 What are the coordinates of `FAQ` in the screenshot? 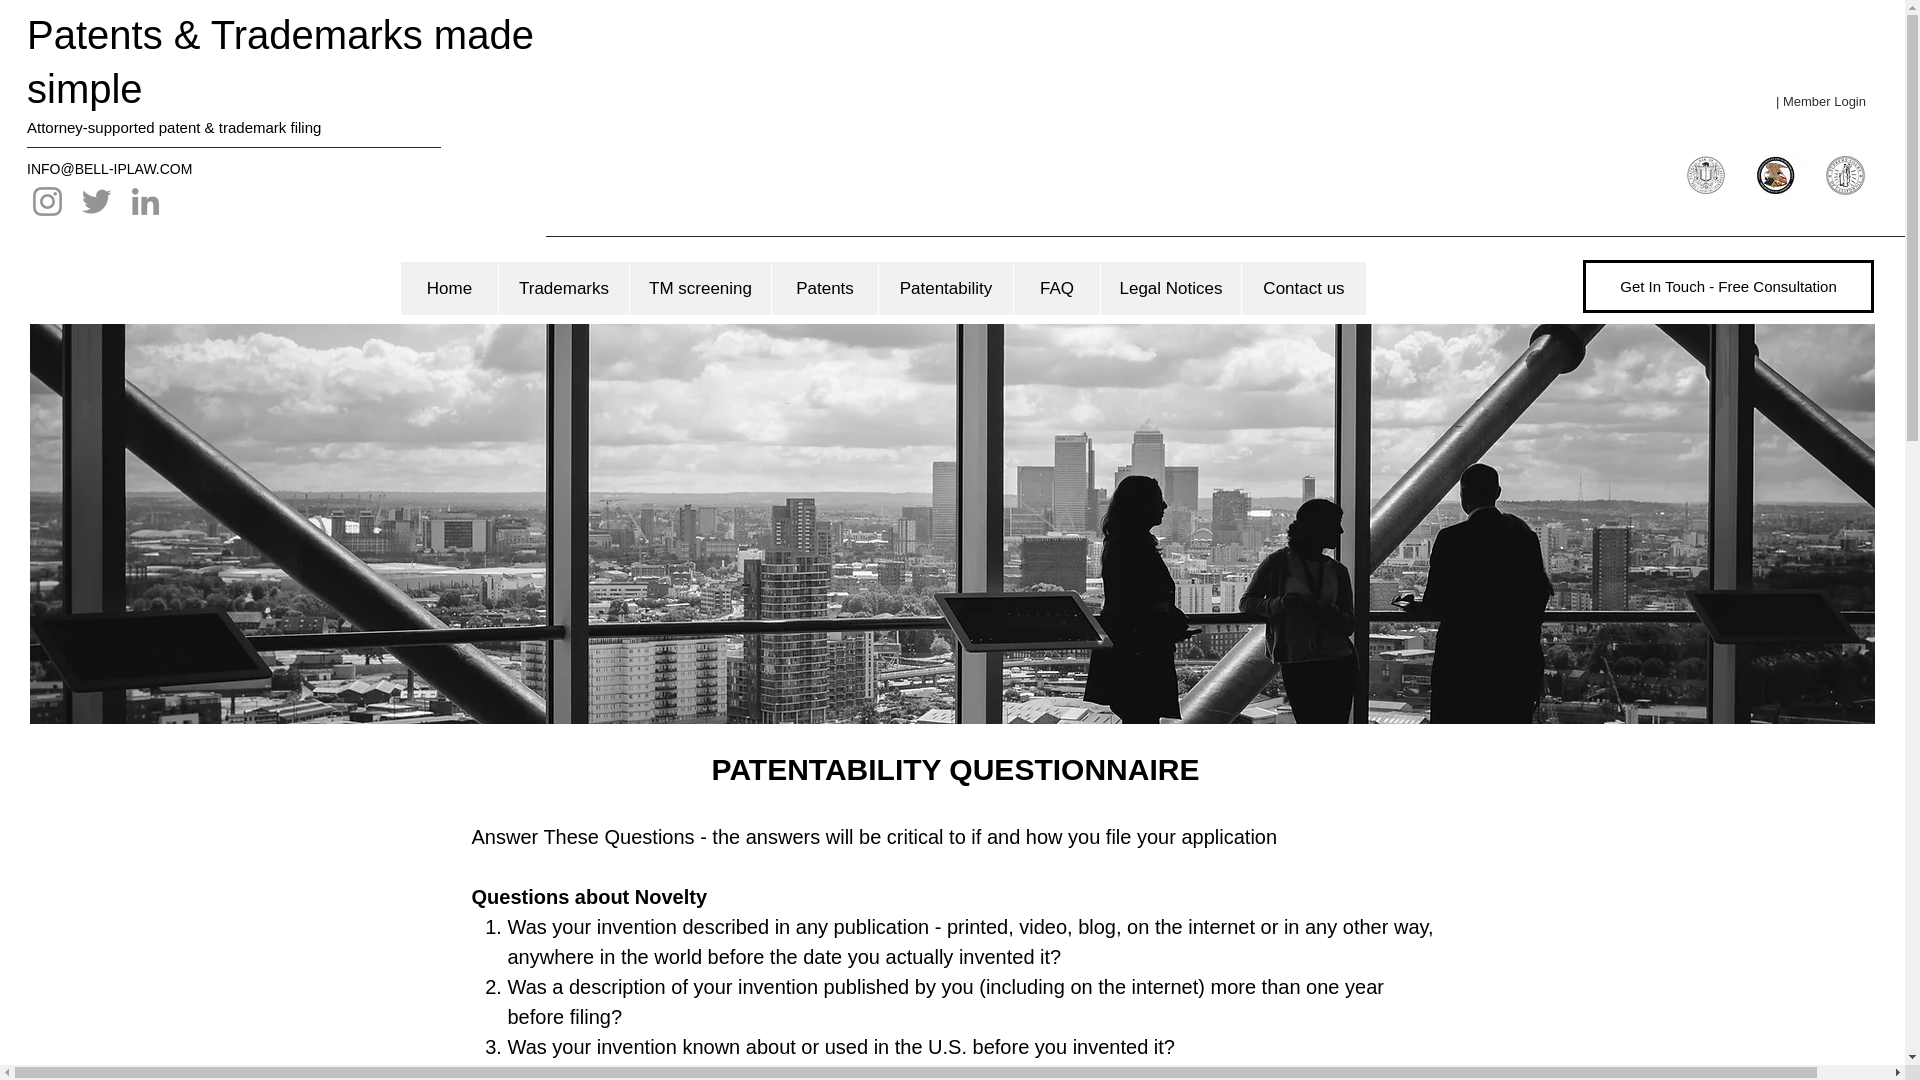 It's located at (1056, 288).